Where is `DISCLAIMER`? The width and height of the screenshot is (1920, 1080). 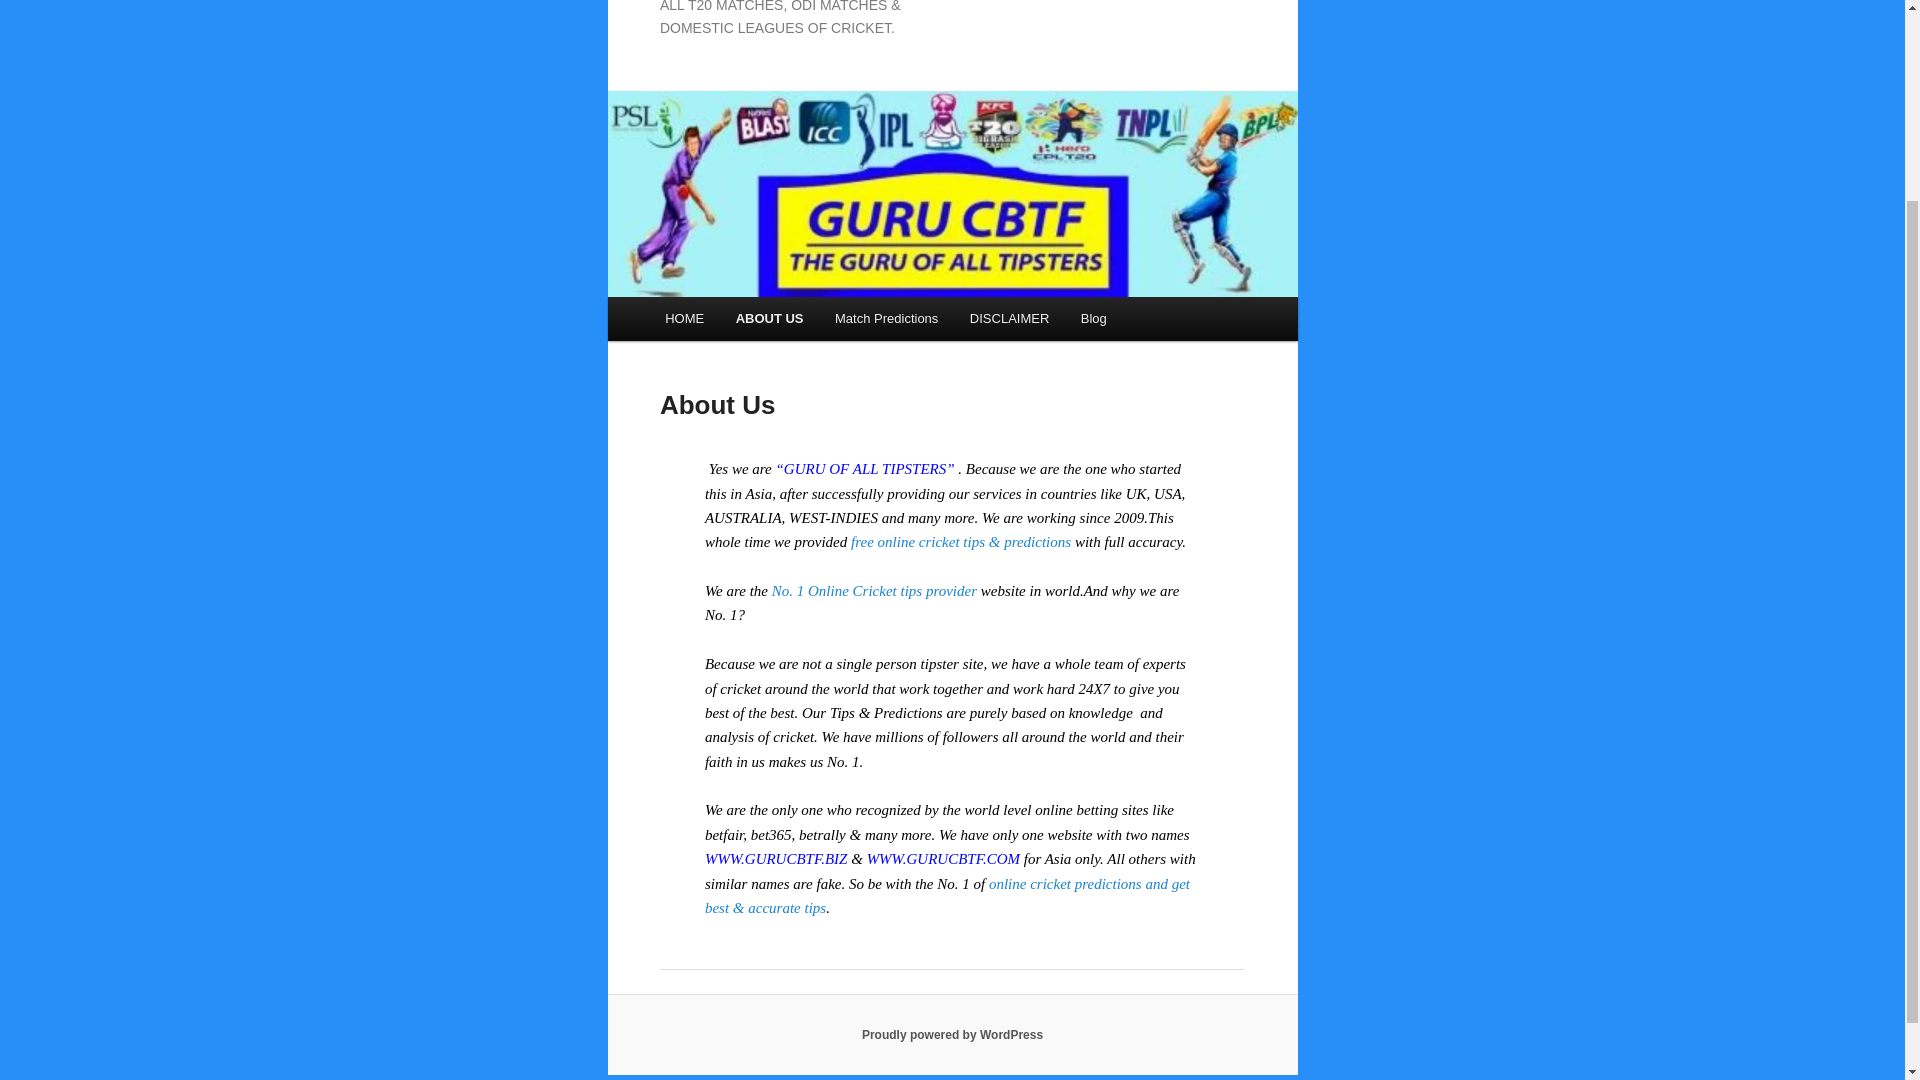 DISCLAIMER is located at coordinates (1010, 318).